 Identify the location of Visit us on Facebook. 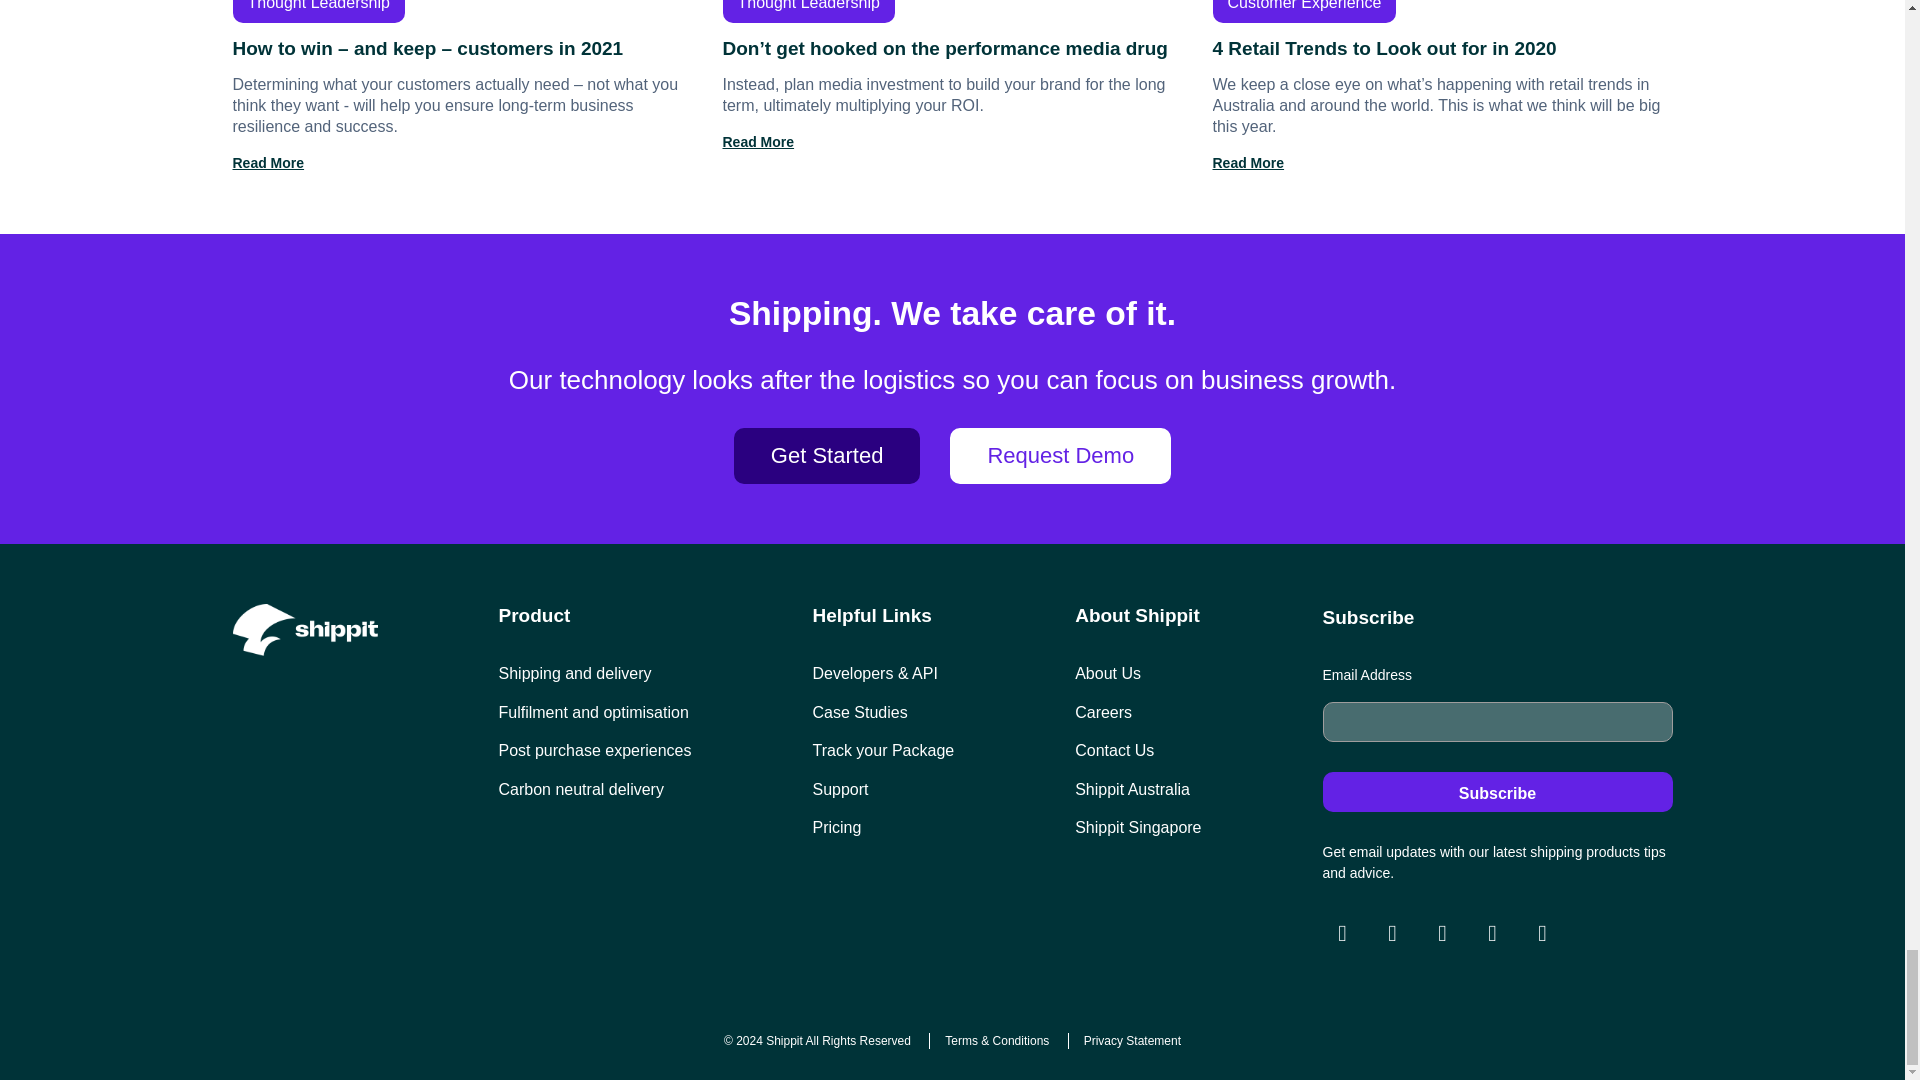
(1392, 933).